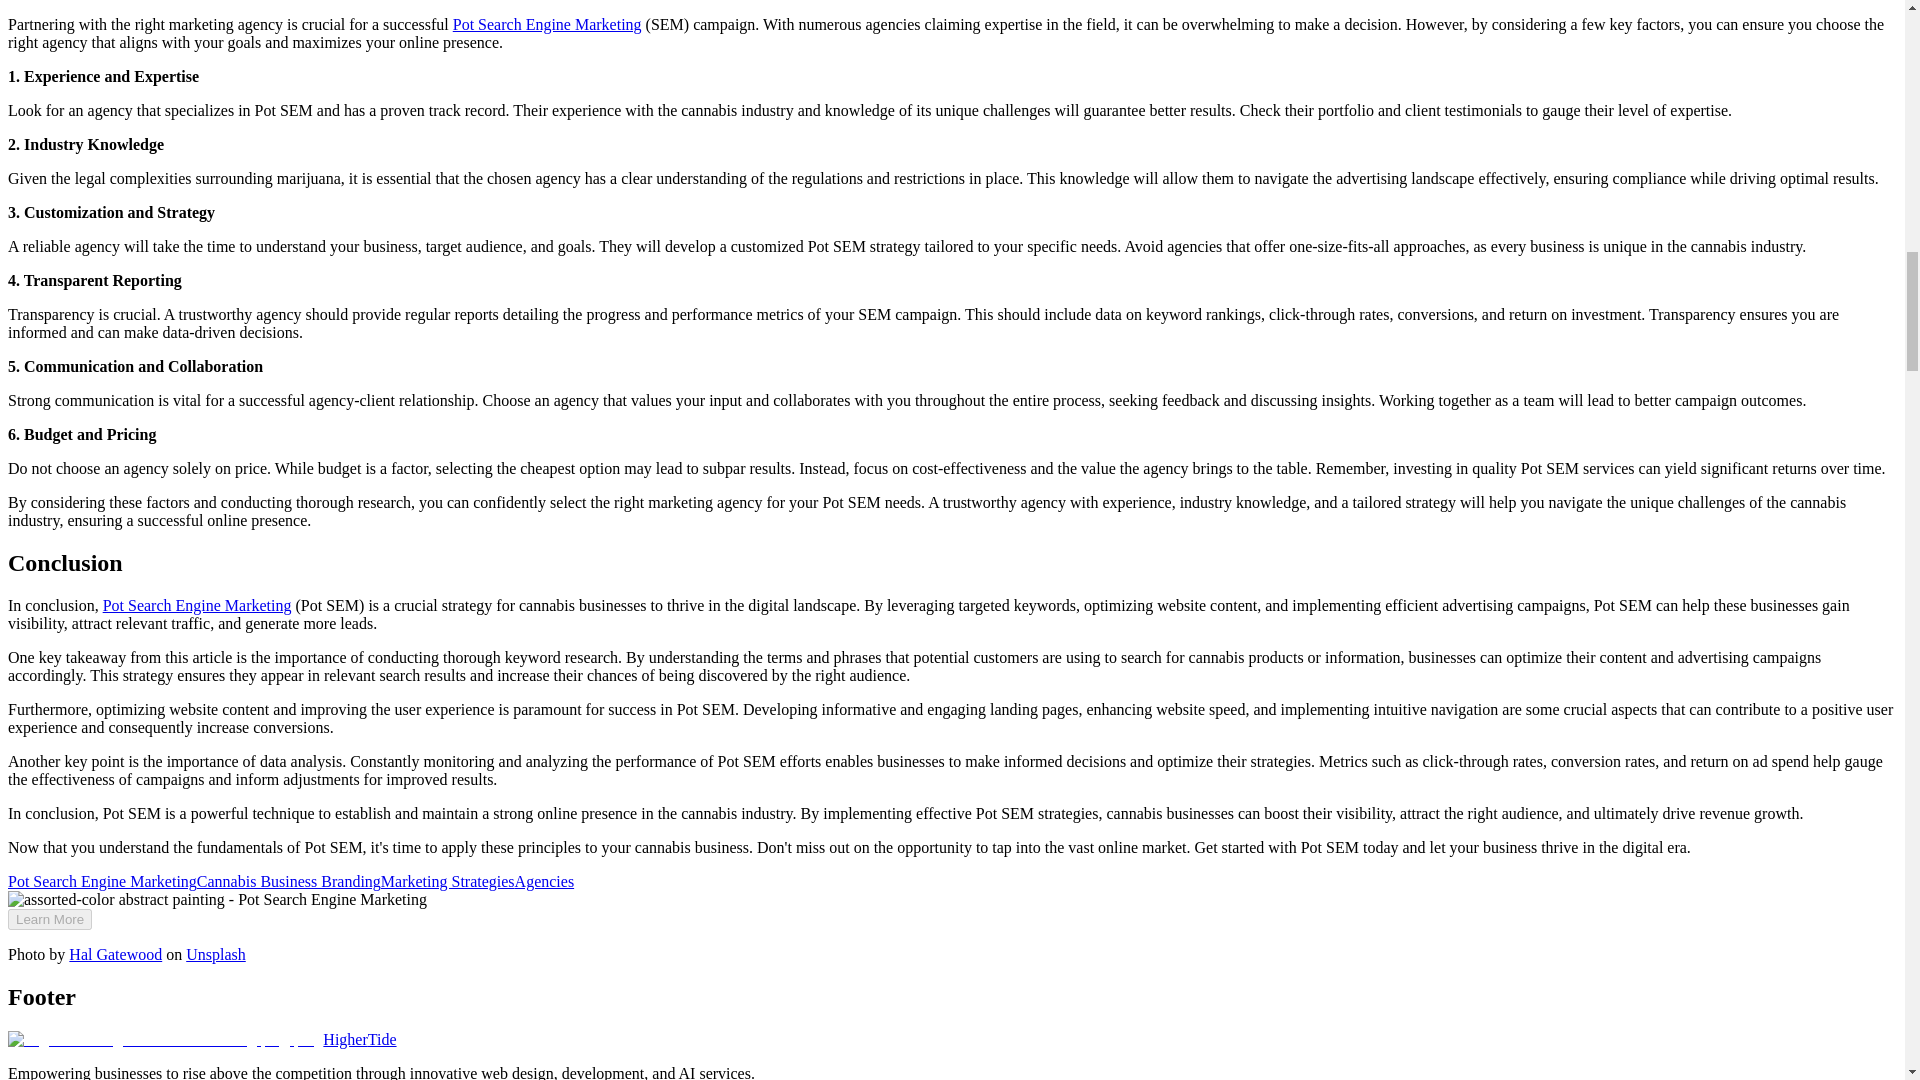 This screenshot has width=1920, height=1080. I want to click on Pot Search Engine Marketing, so click(102, 880).